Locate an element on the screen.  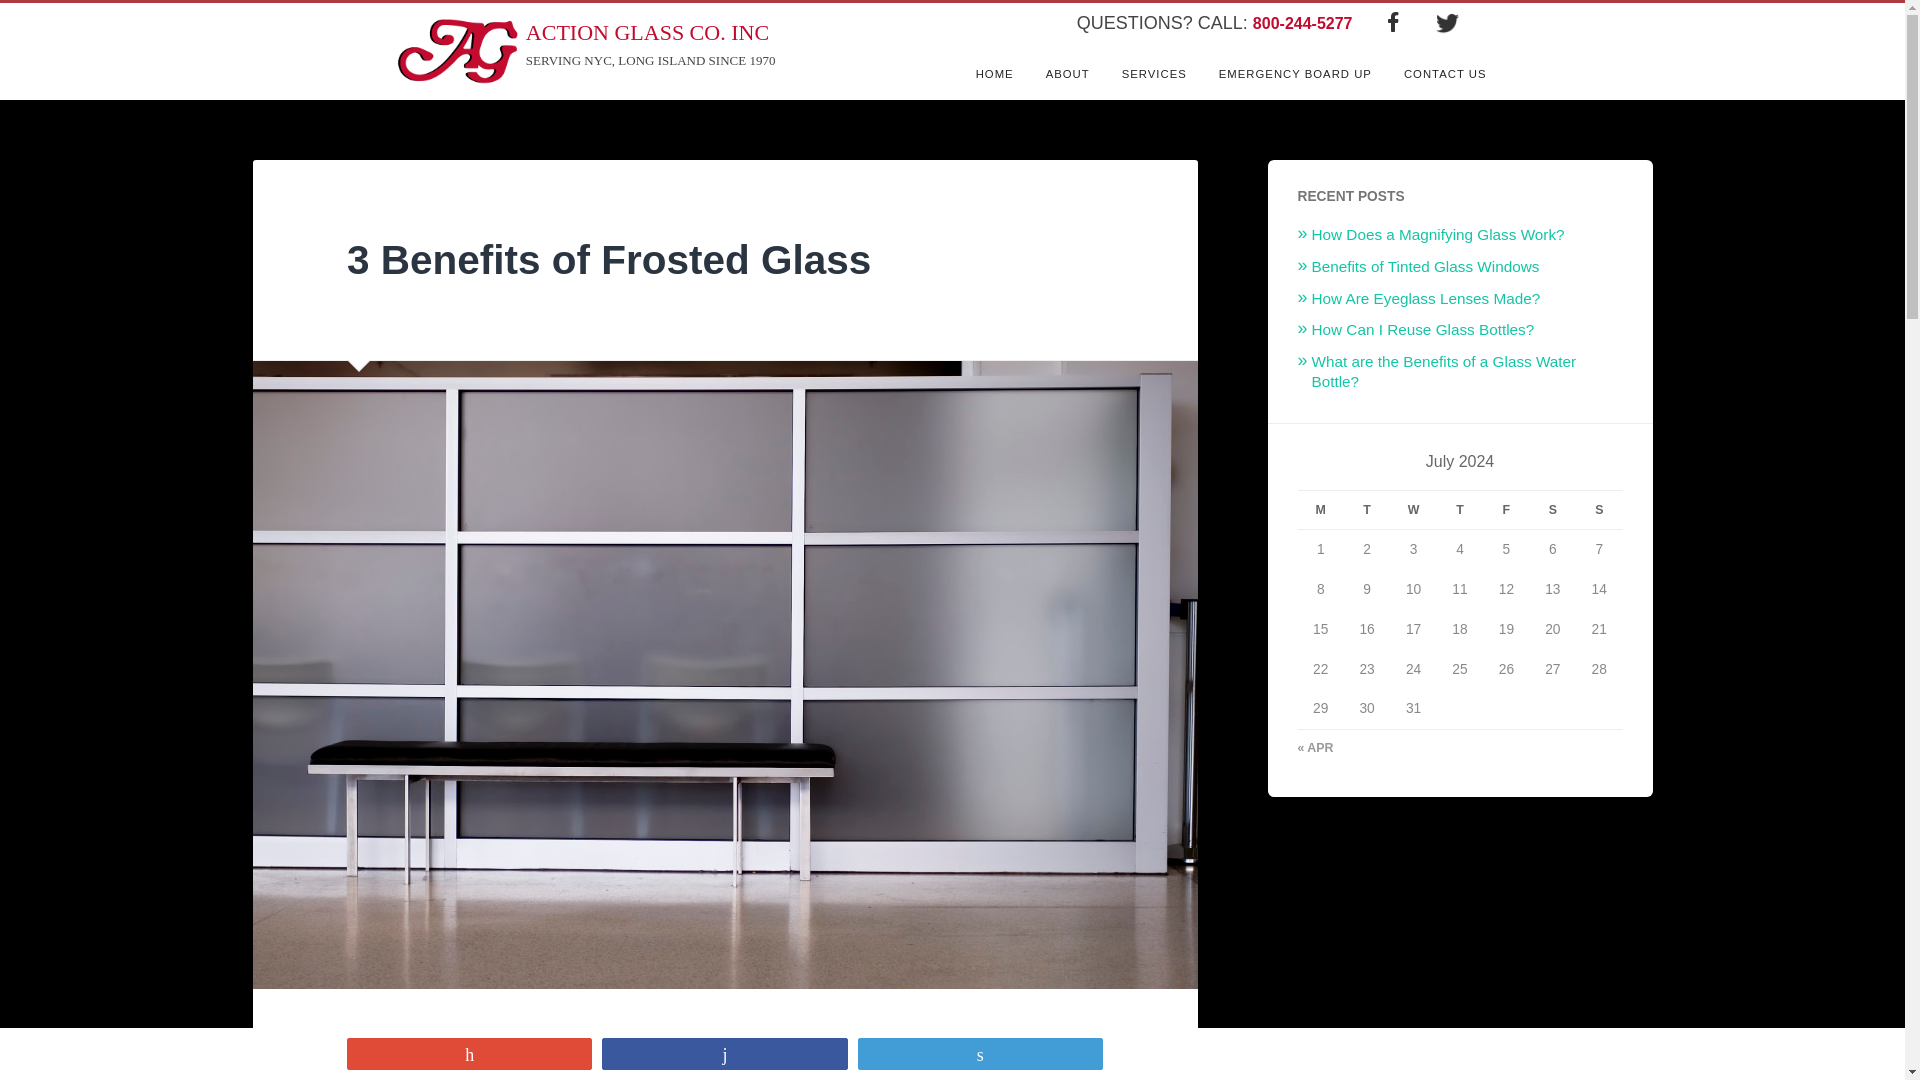
HOME is located at coordinates (1303, 24).